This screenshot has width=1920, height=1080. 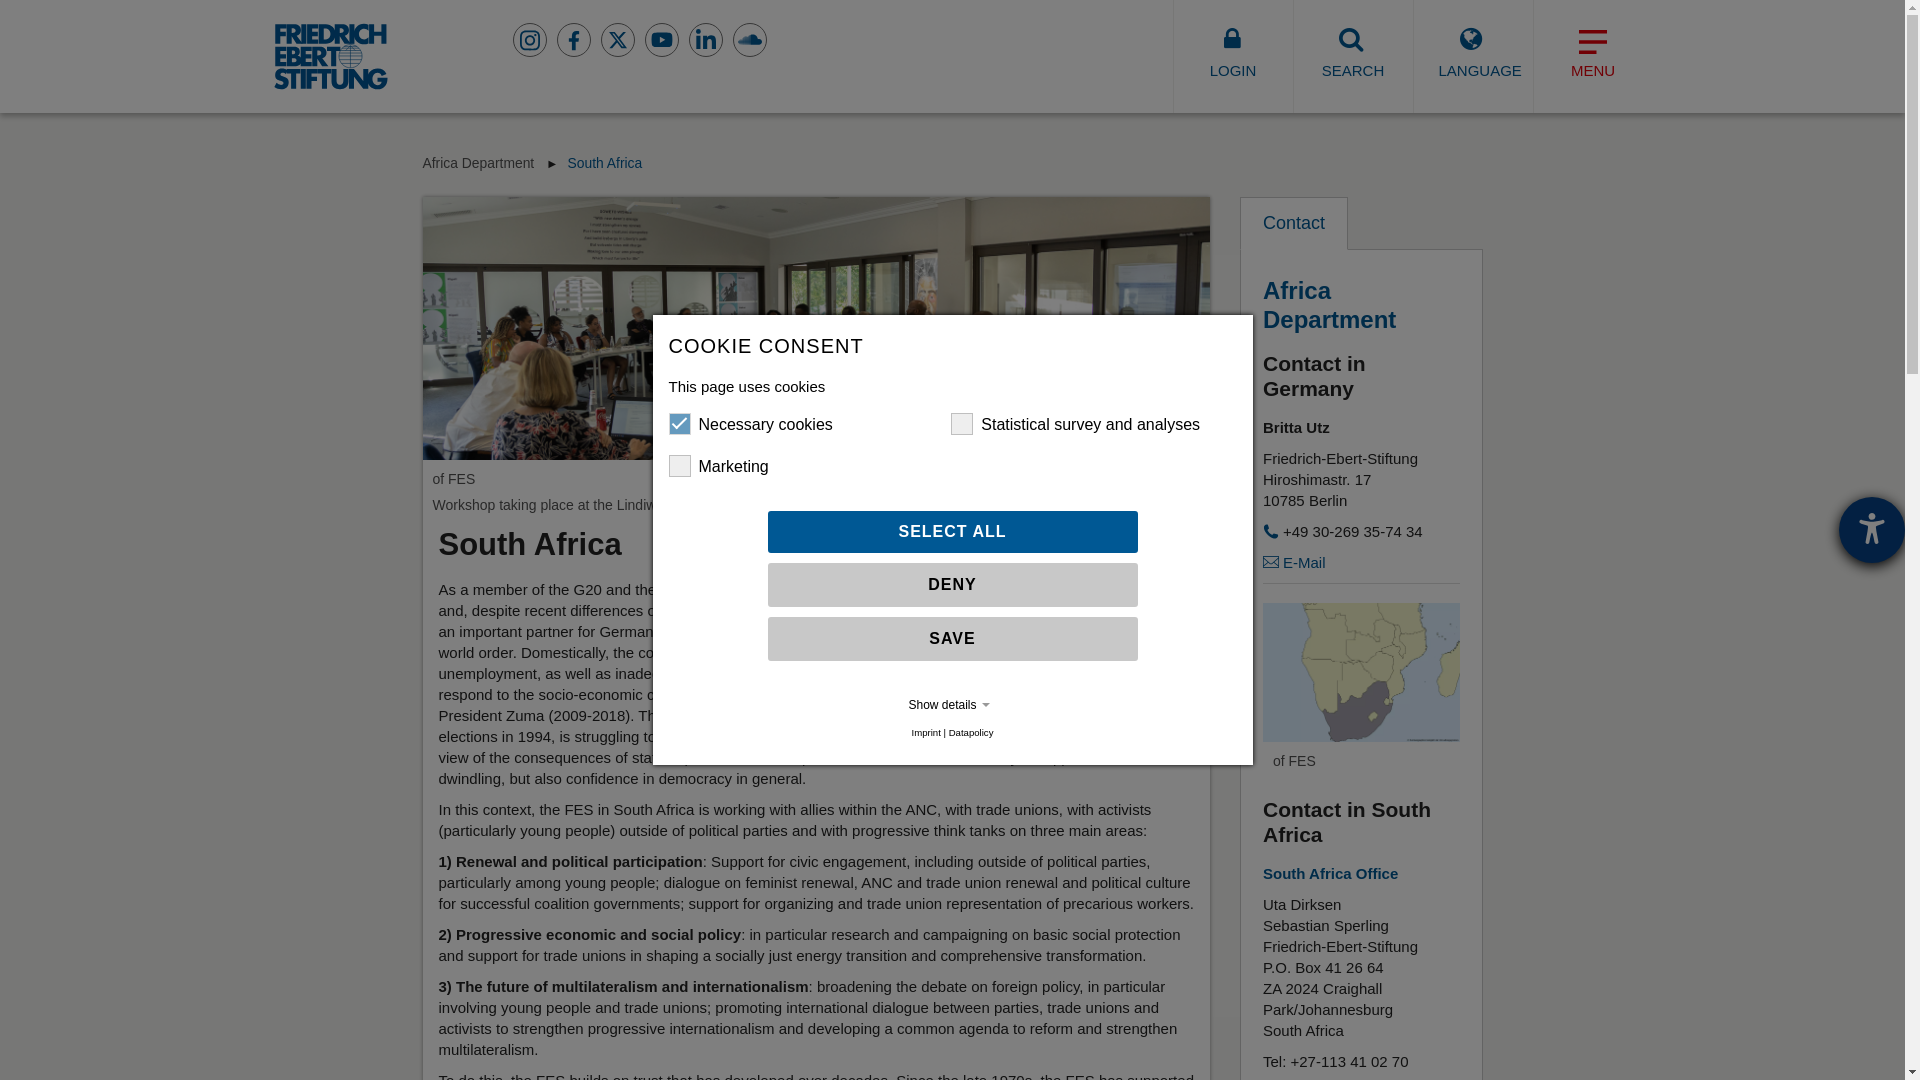 I want to click on Instagram, so click(x=530, y=40).